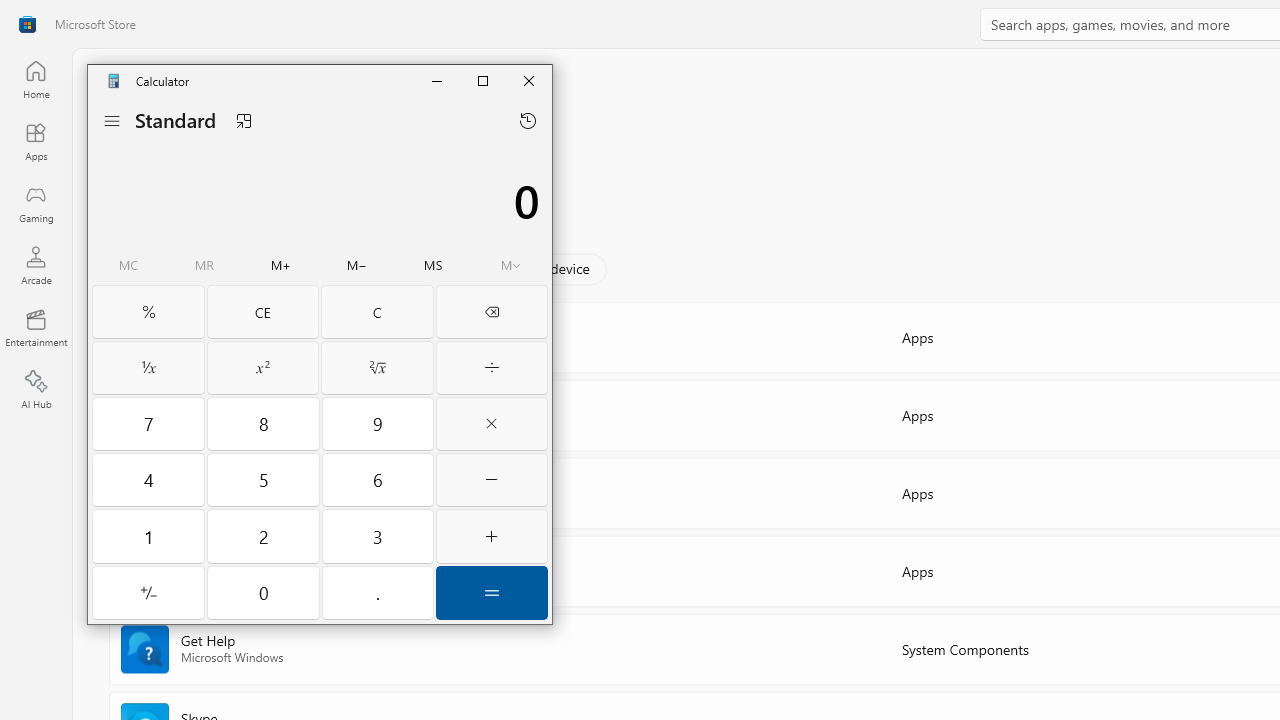 The width and height of the screenshot is (1280, 720). Describe the element at coordinates (433, 266) in the screenshot. I see `Memory store` at that location.